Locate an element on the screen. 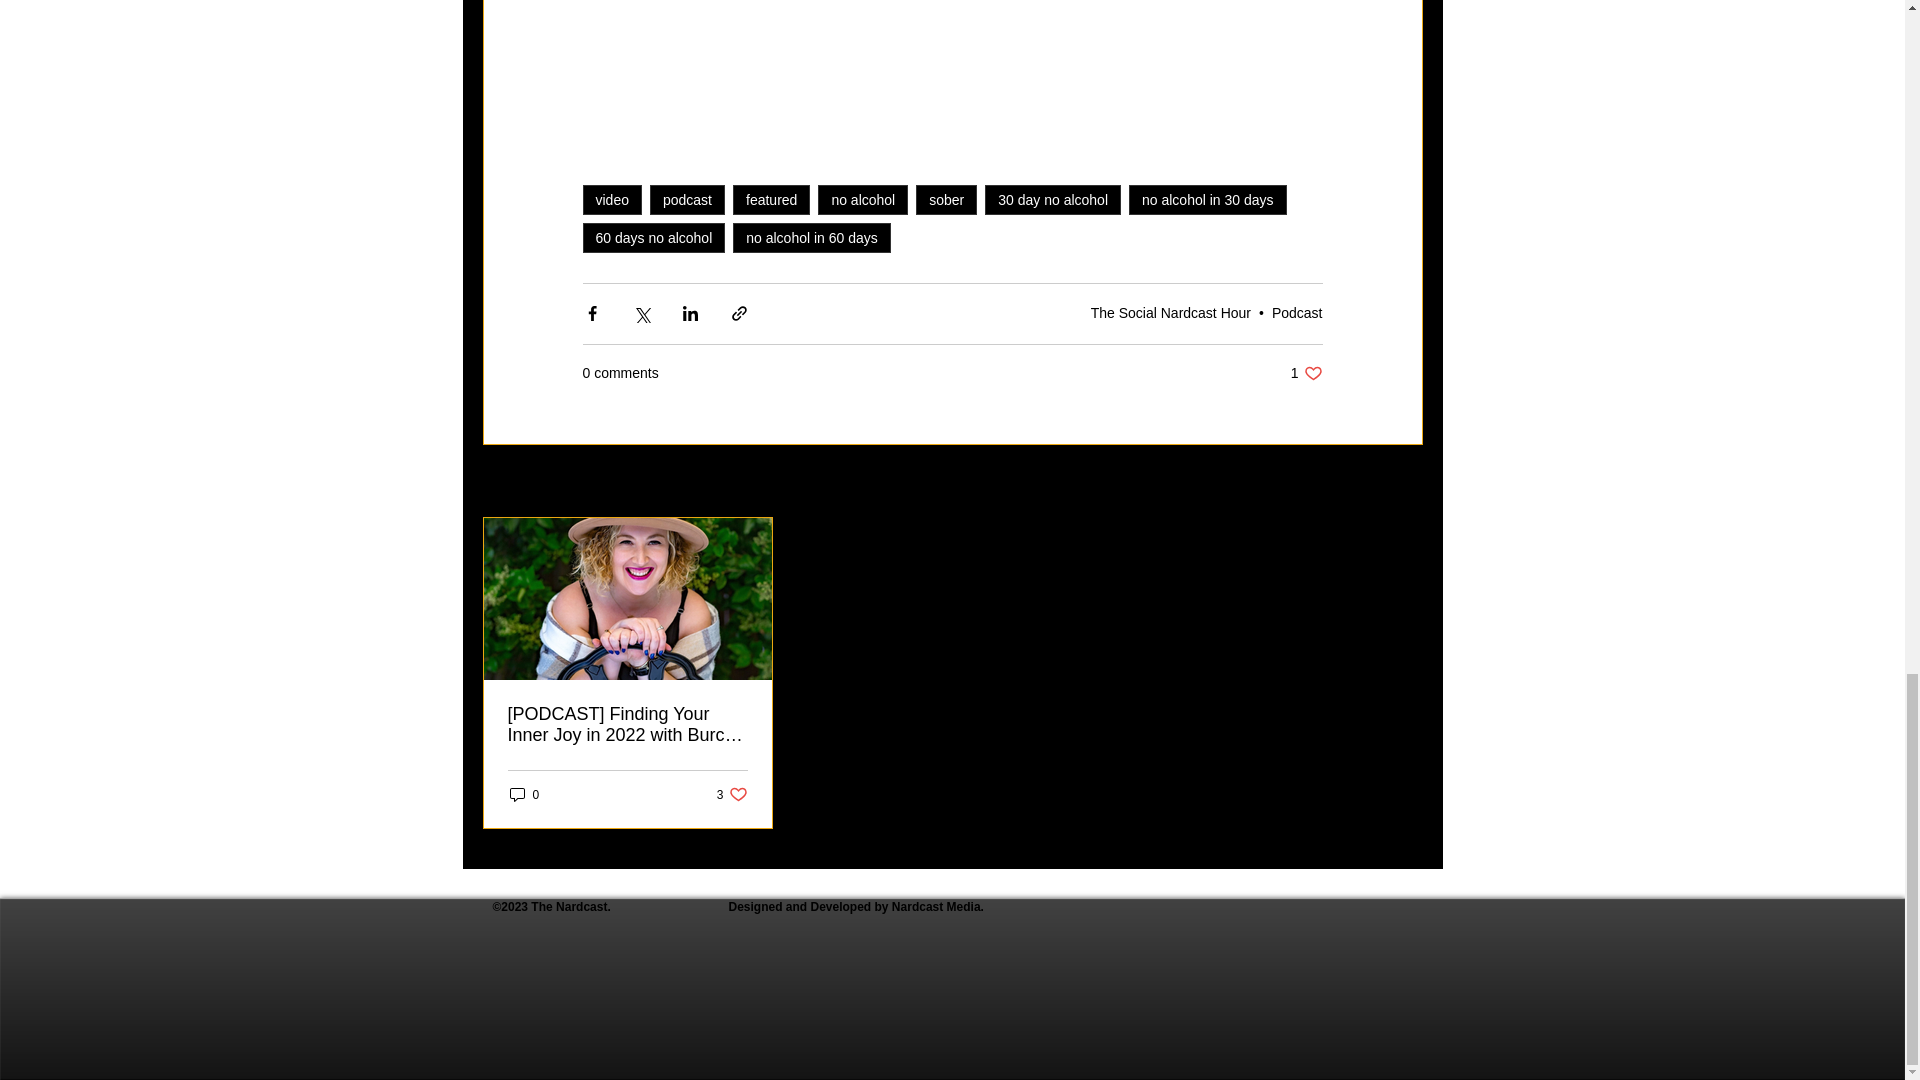 This screenshot has width=1920, height=1080. video is located at coordinates (1296, 312).